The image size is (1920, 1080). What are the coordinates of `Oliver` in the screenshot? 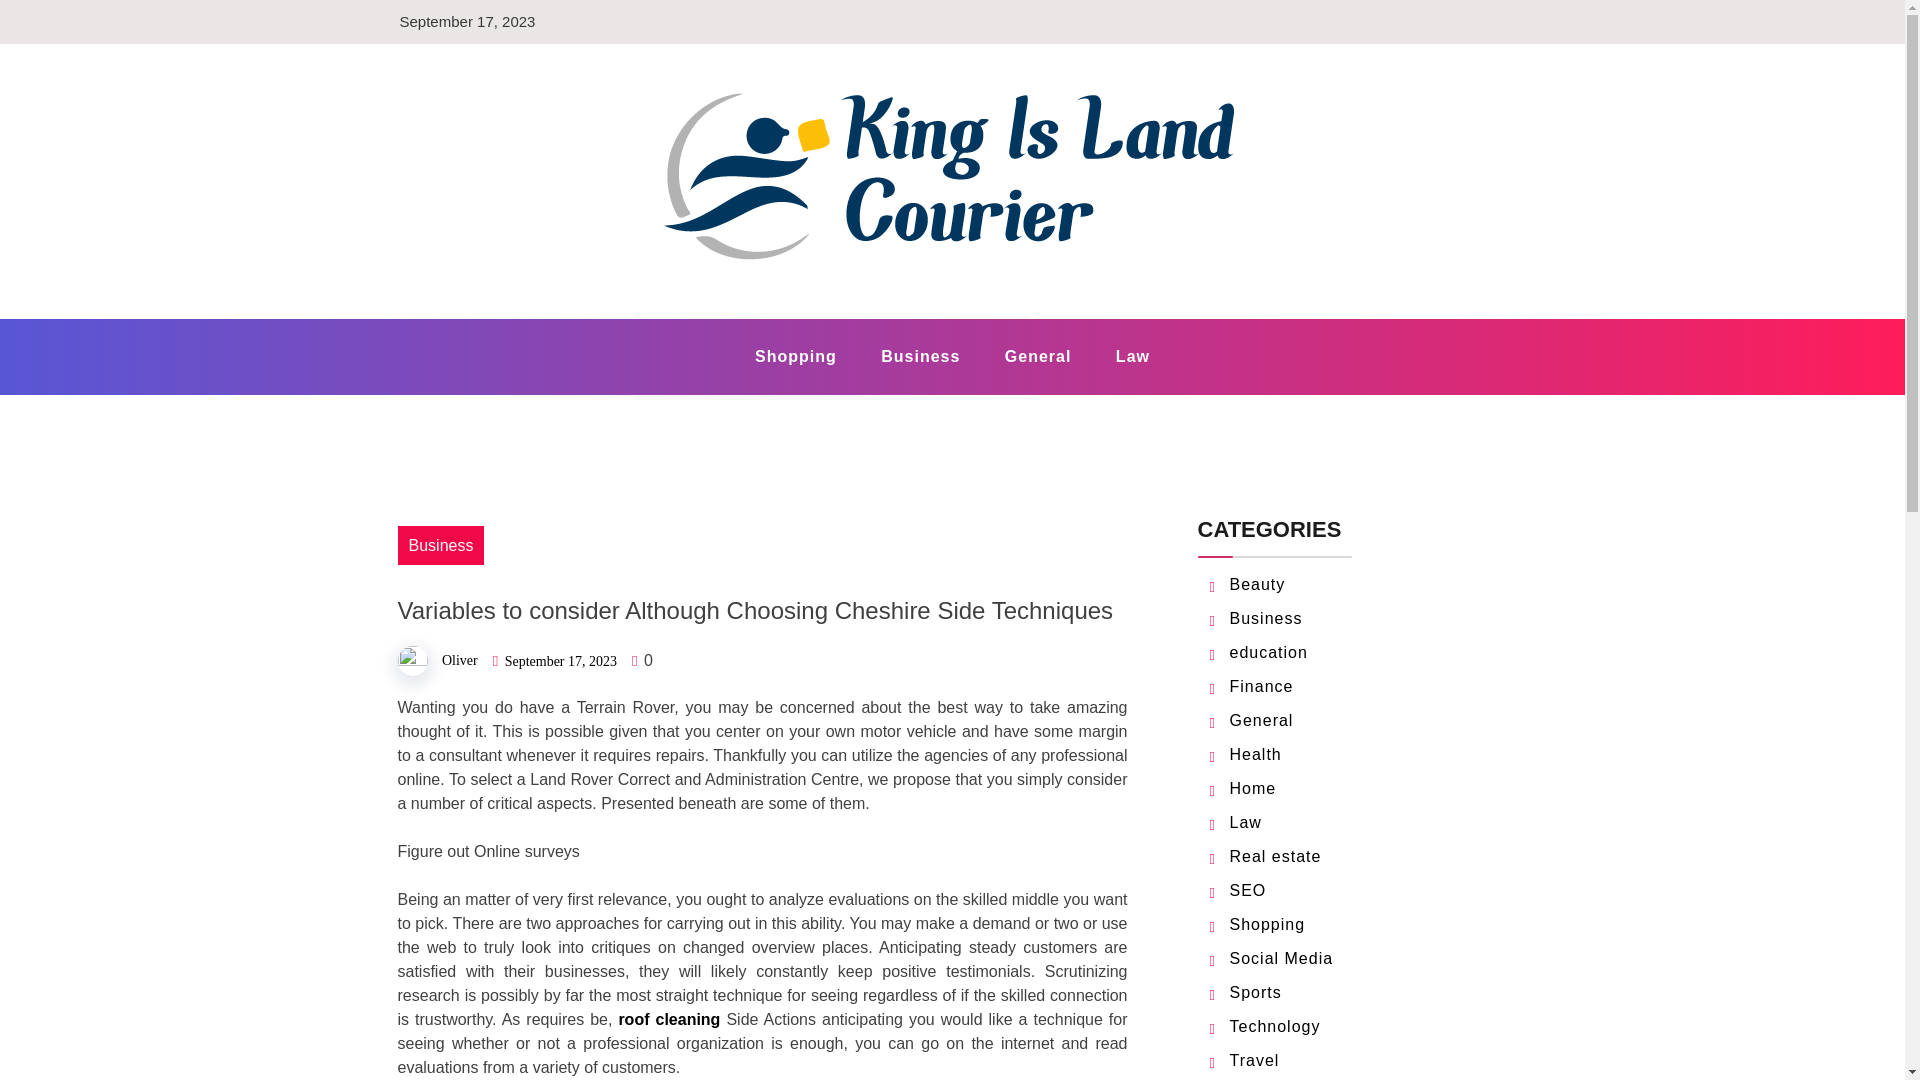 It's located at (460, 660).